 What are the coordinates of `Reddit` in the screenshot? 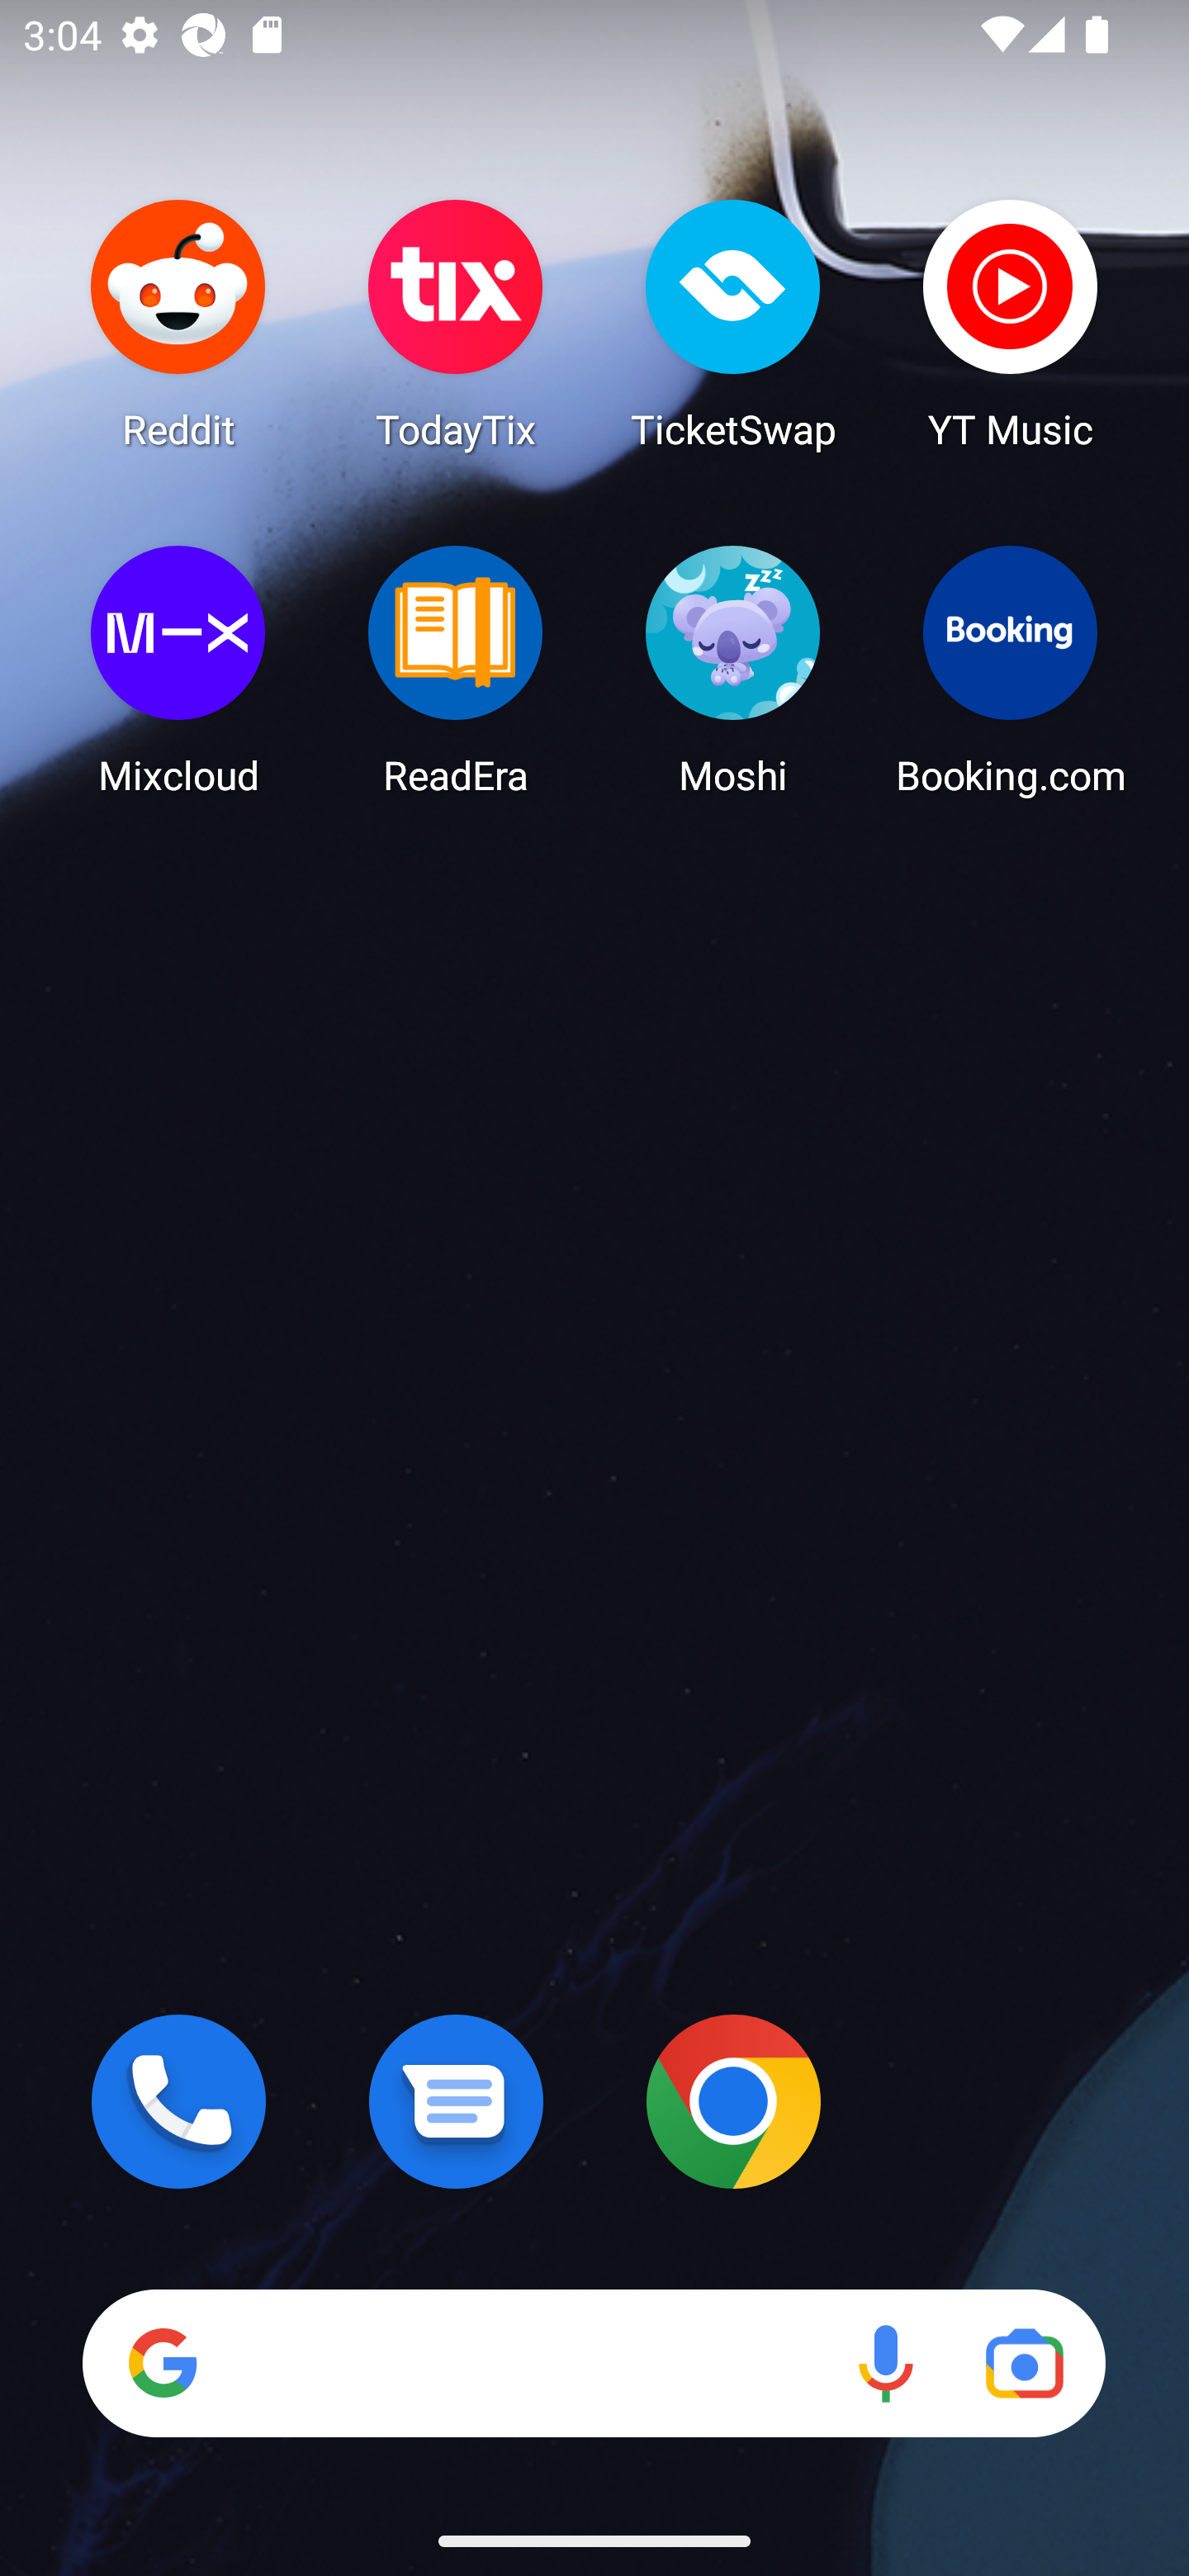 It's located at (178, 324).